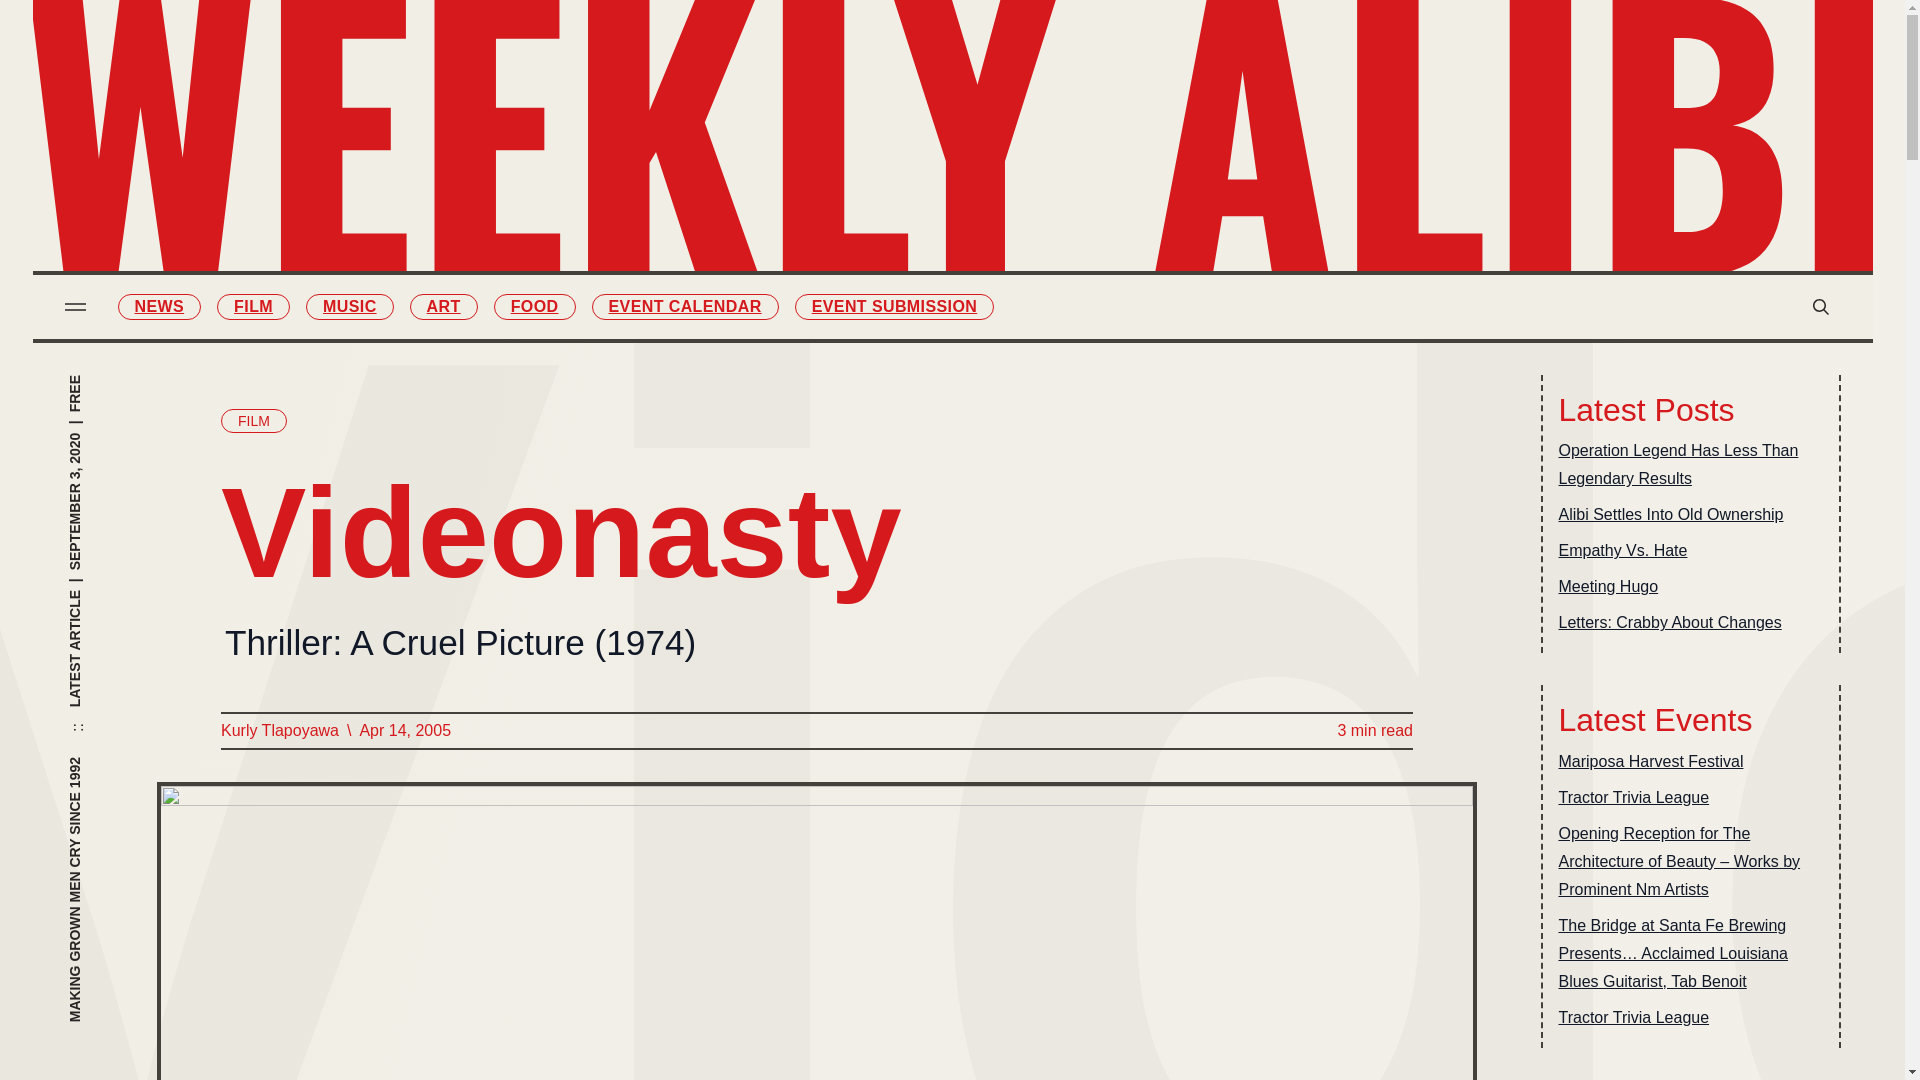 The width and height of the screenshot is (1920, 1080). What do you see at coordinates (349, 306) in the screenshot?
I see `MUSIC` at bounding box center [349, 306].